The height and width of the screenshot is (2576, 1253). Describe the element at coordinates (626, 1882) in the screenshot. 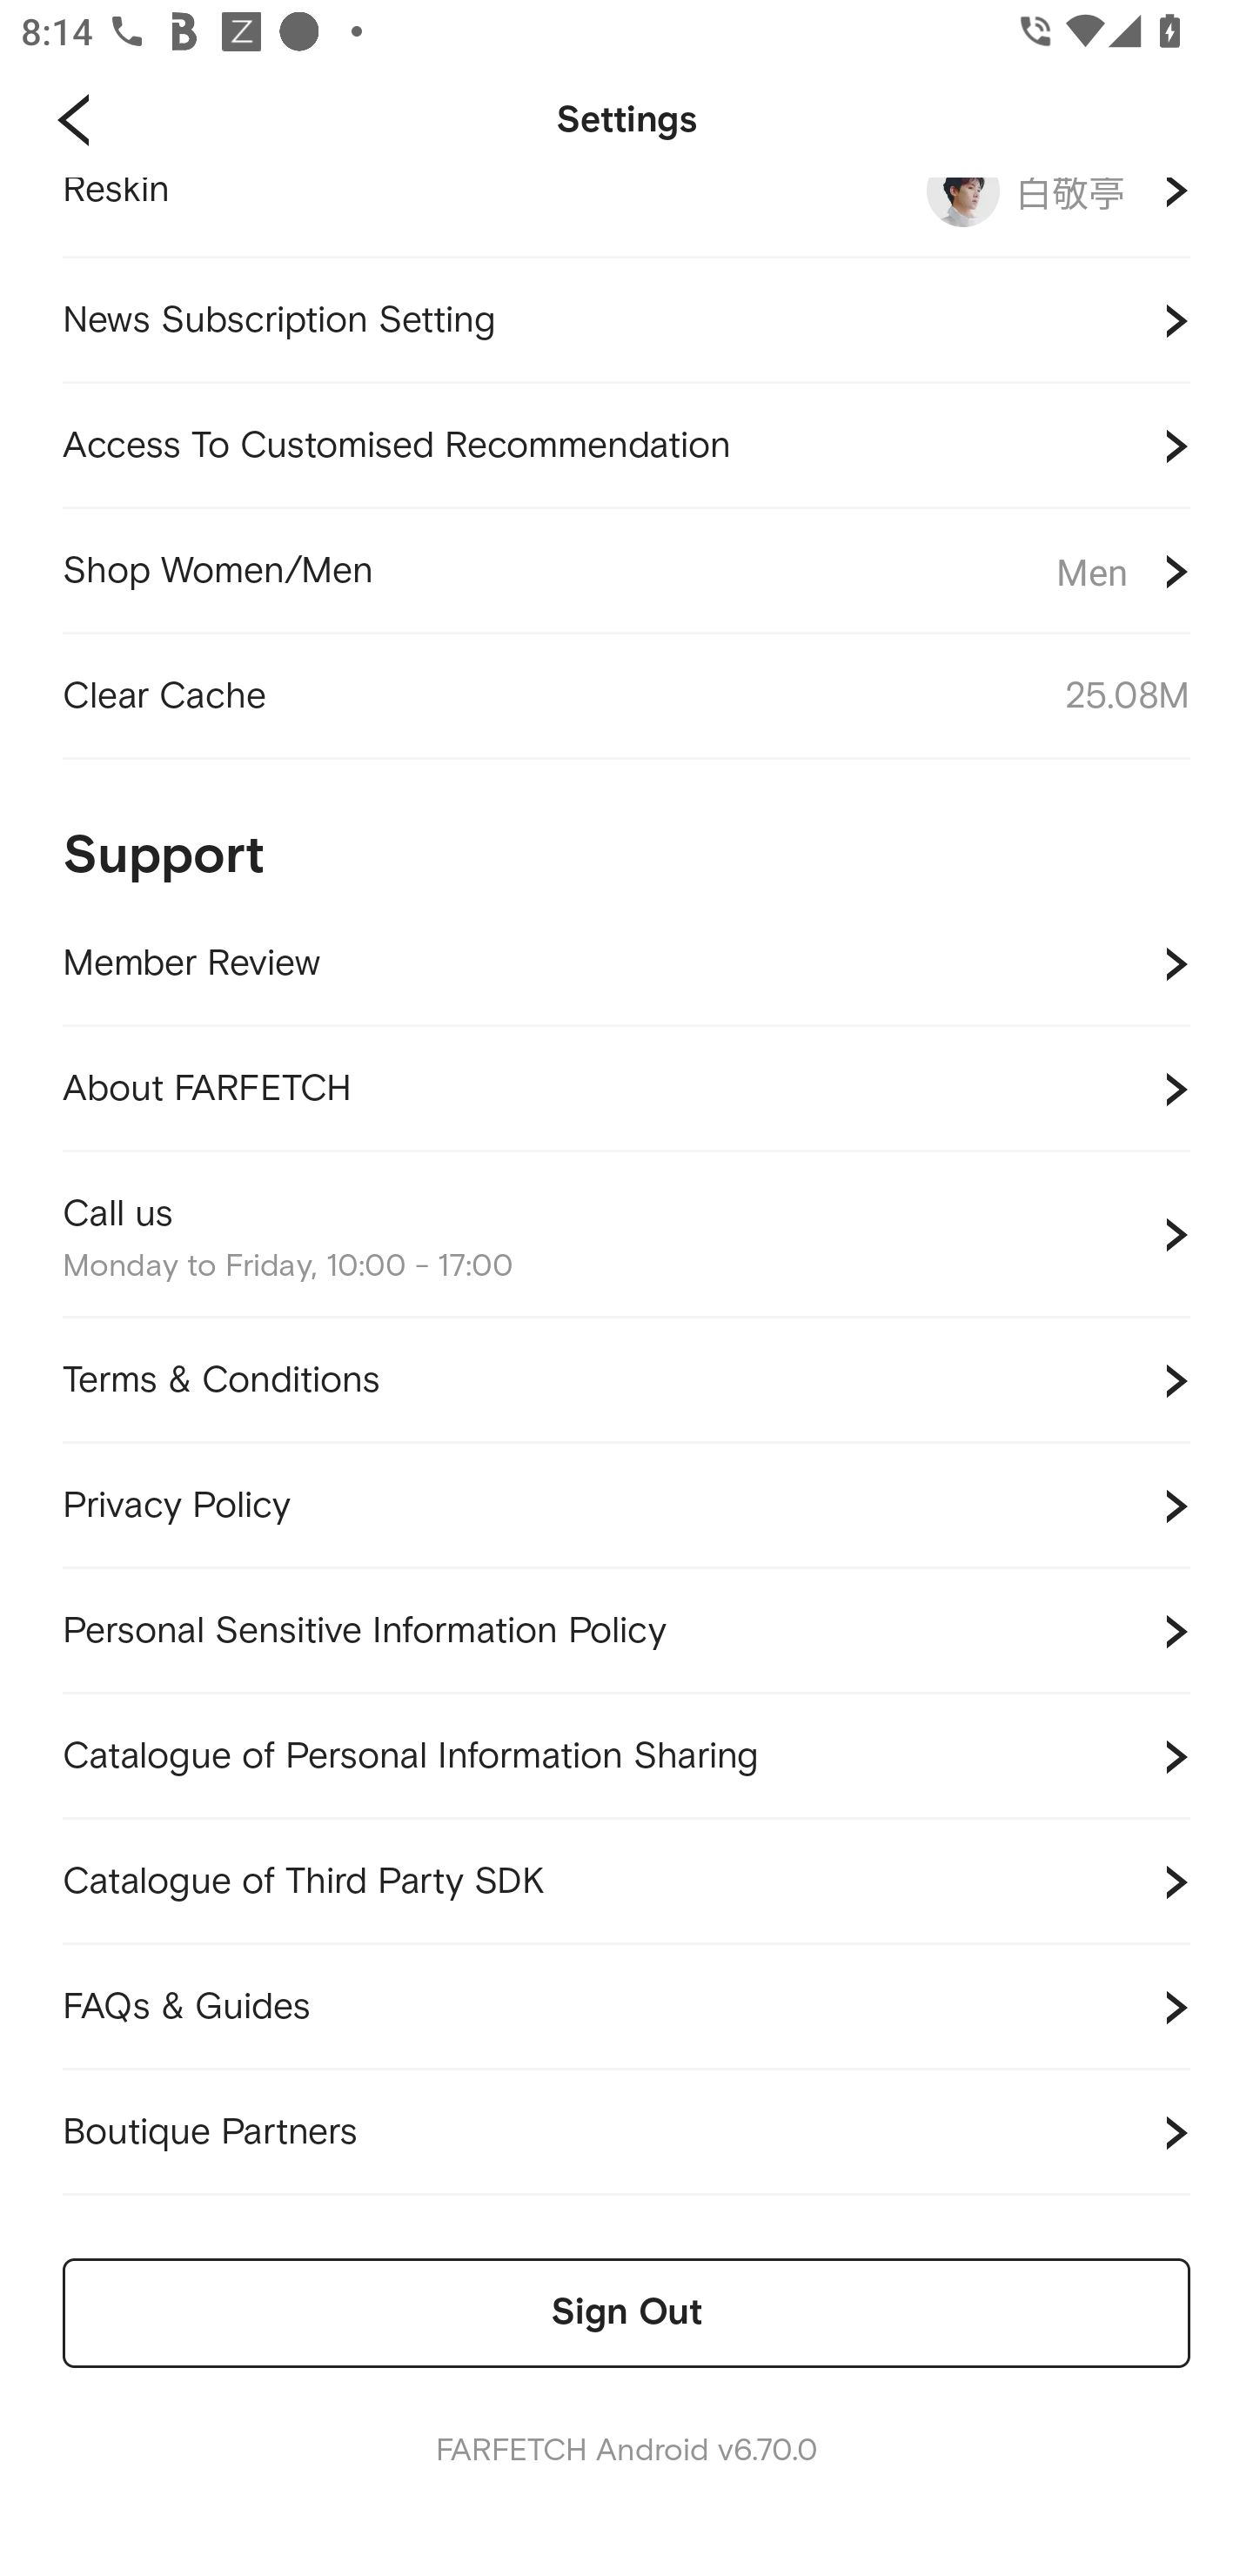

I see `Catalogue of Third Party SDK` at that location.